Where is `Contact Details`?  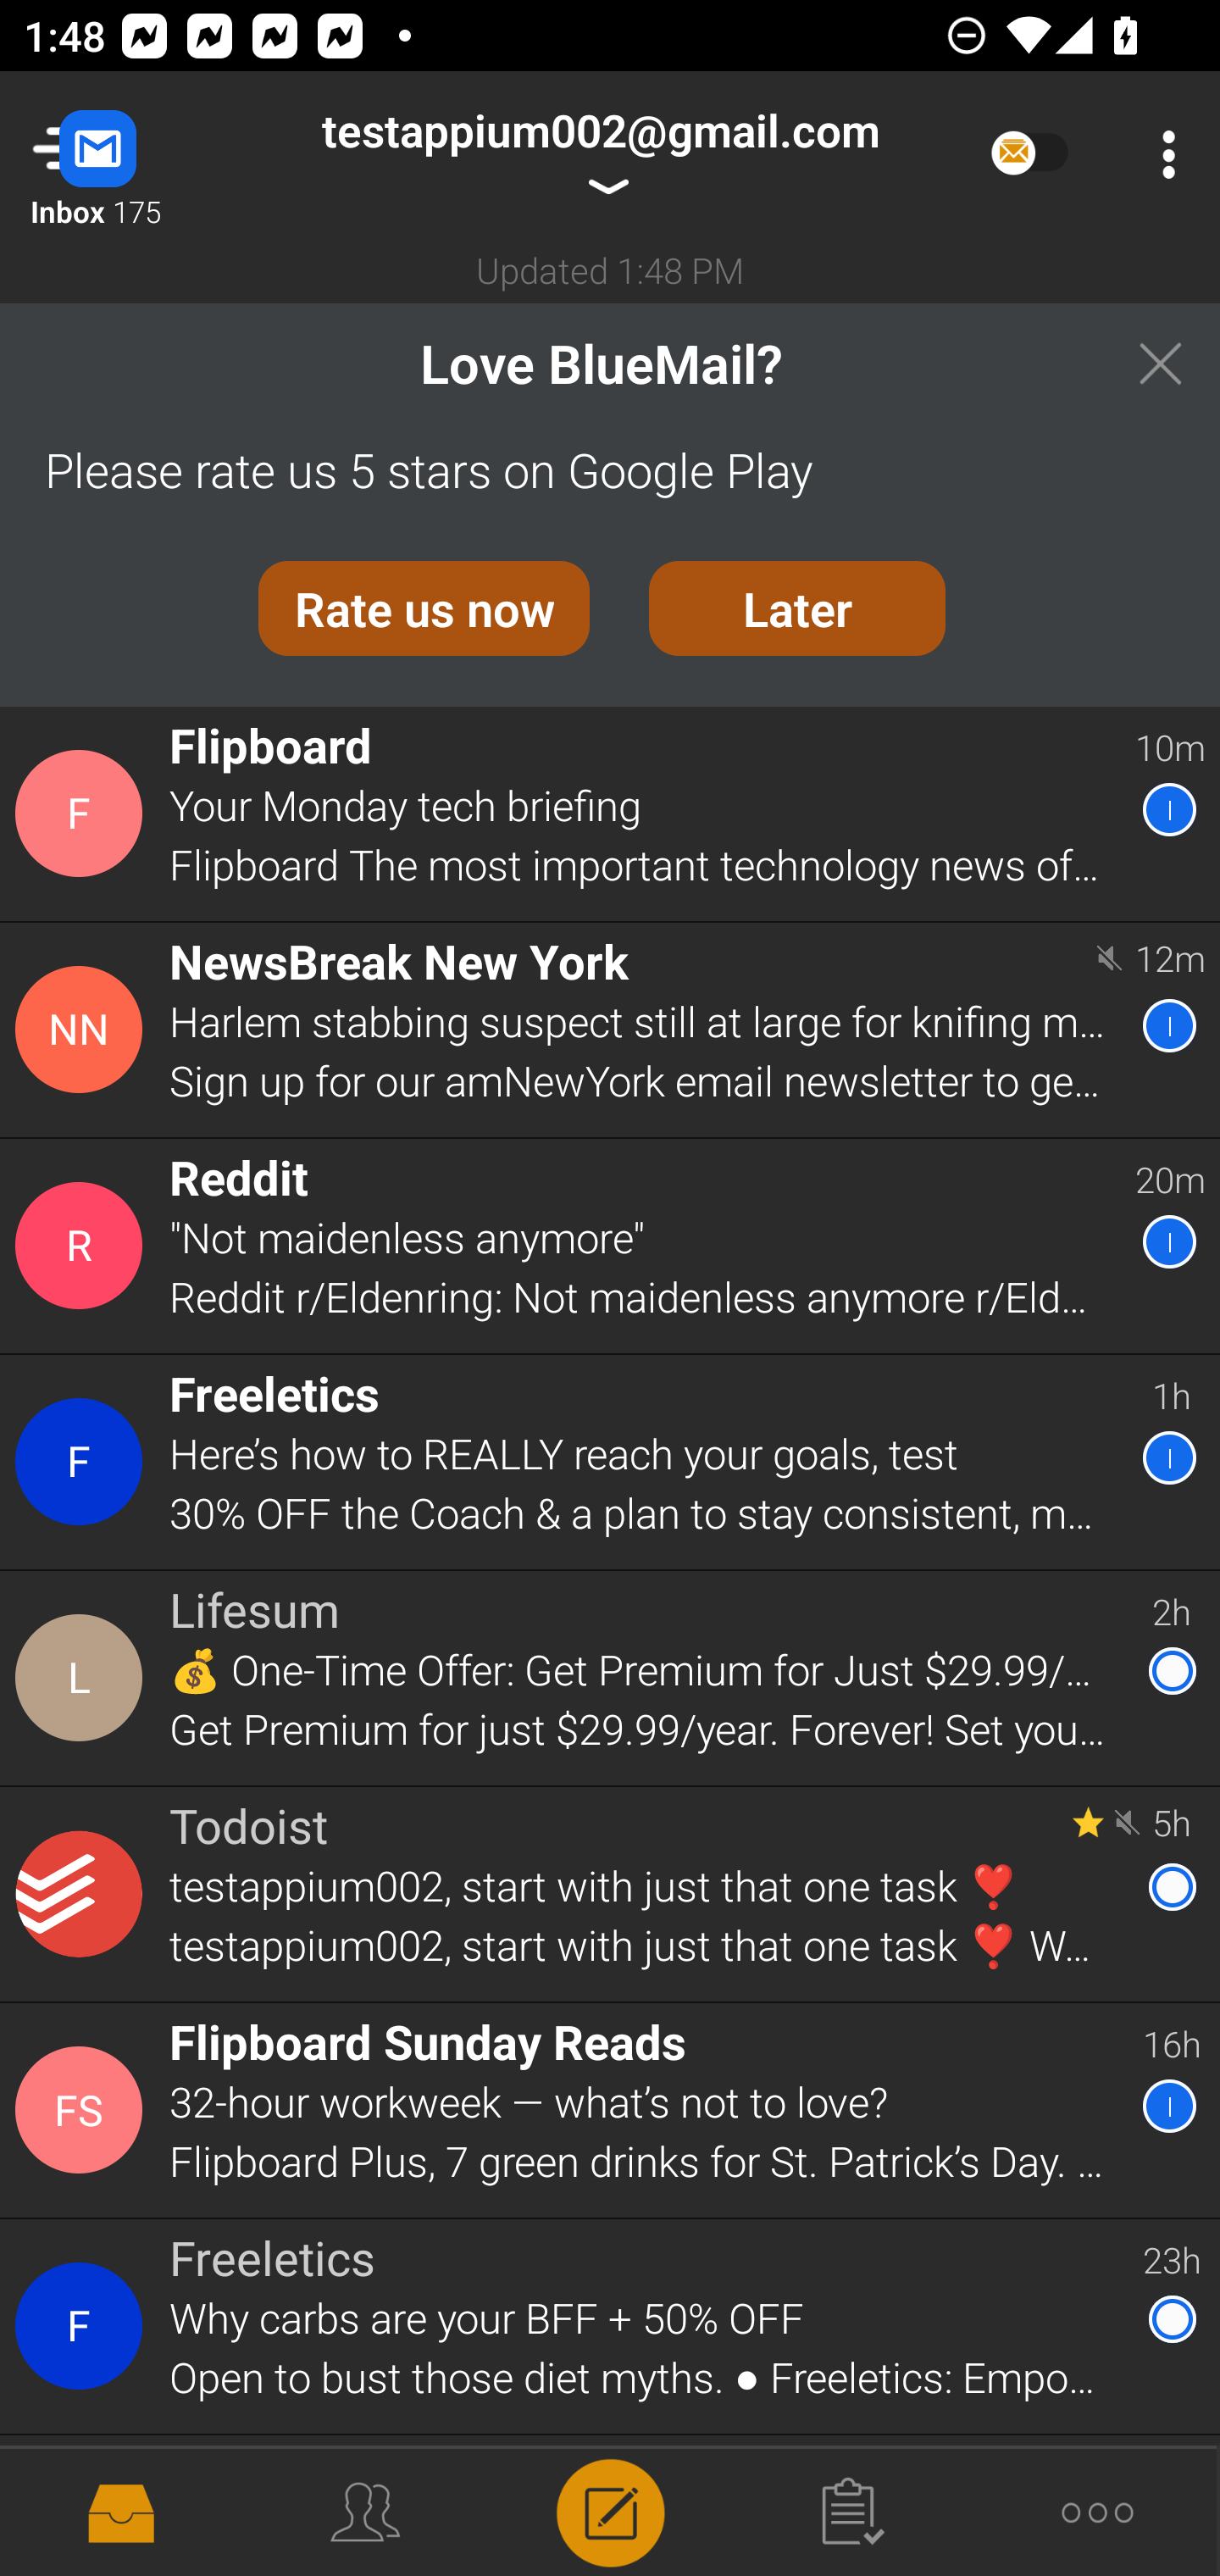 Contact Details is located at coordinates (83, 1246).